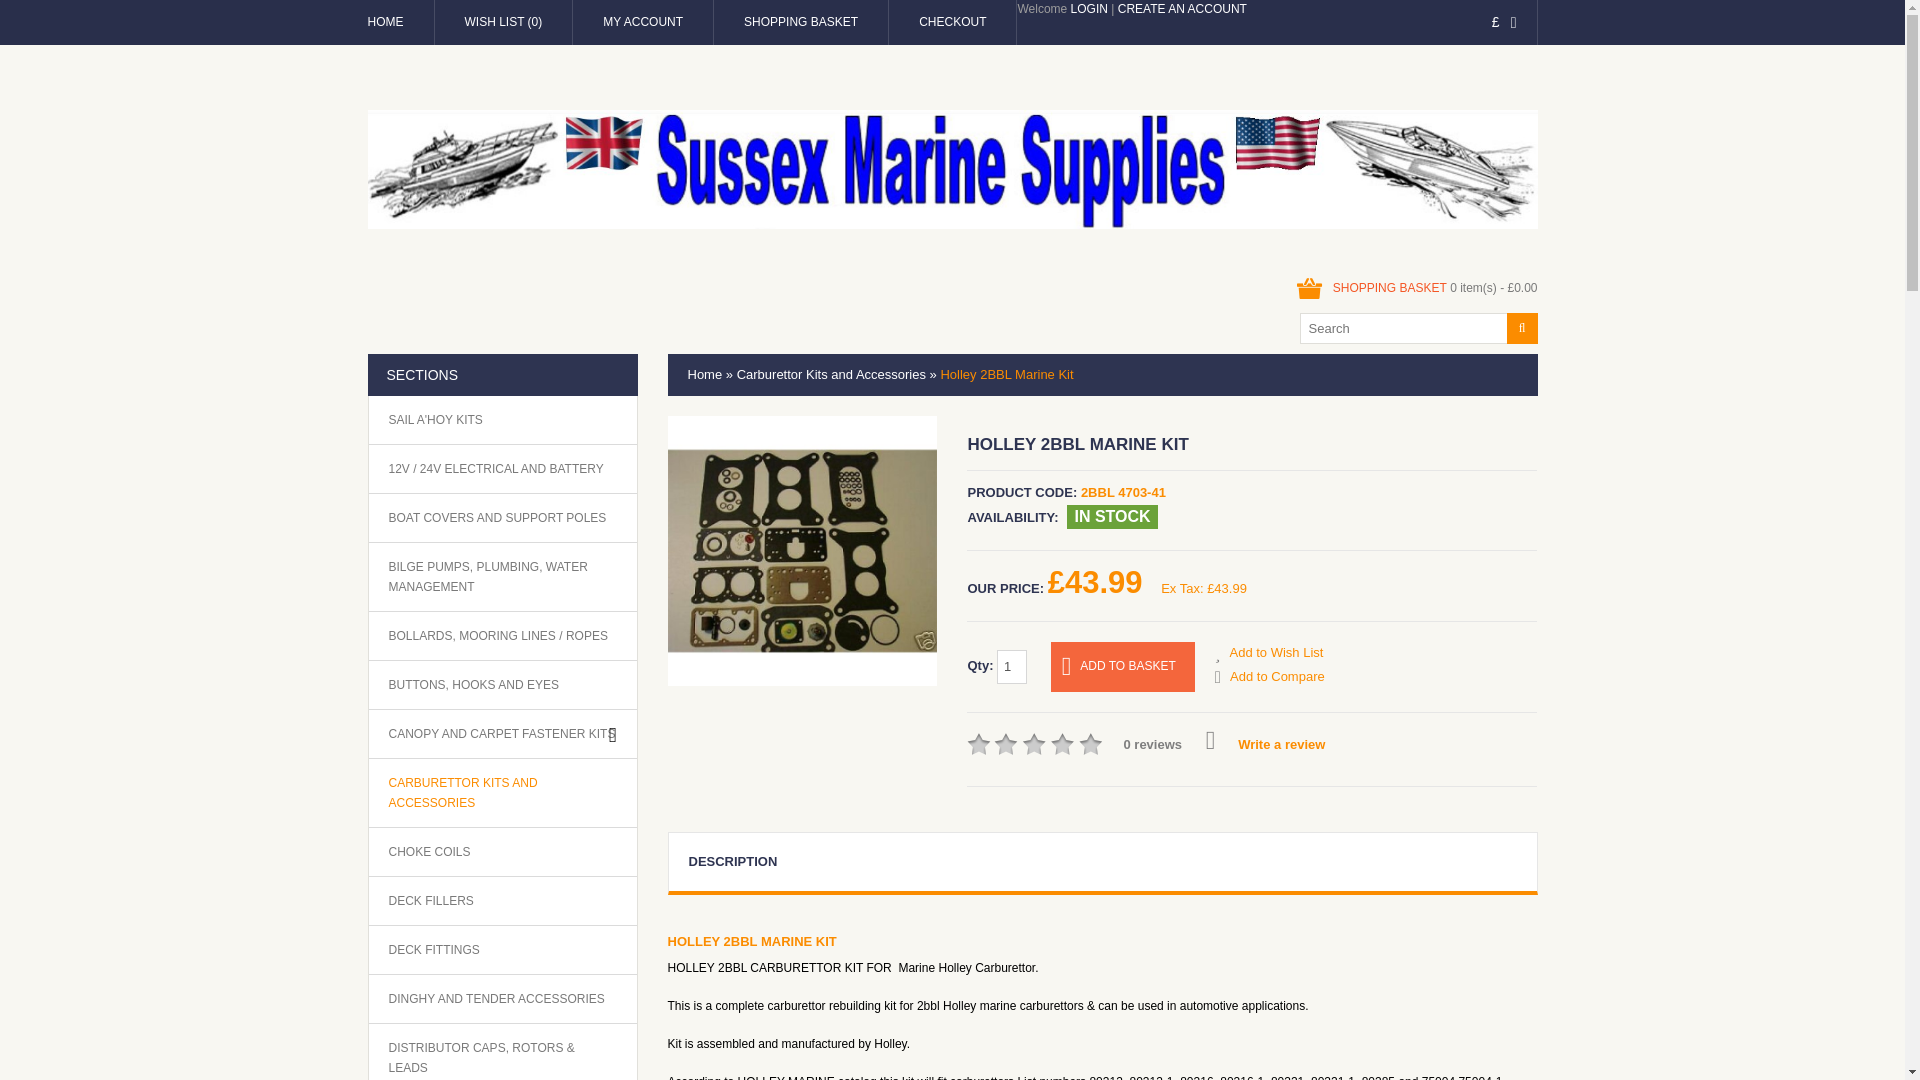  What do you see at coordinates (1270, 676) in the screenshot?
I see `Add to Compare` at bounding box center [1270, 676].